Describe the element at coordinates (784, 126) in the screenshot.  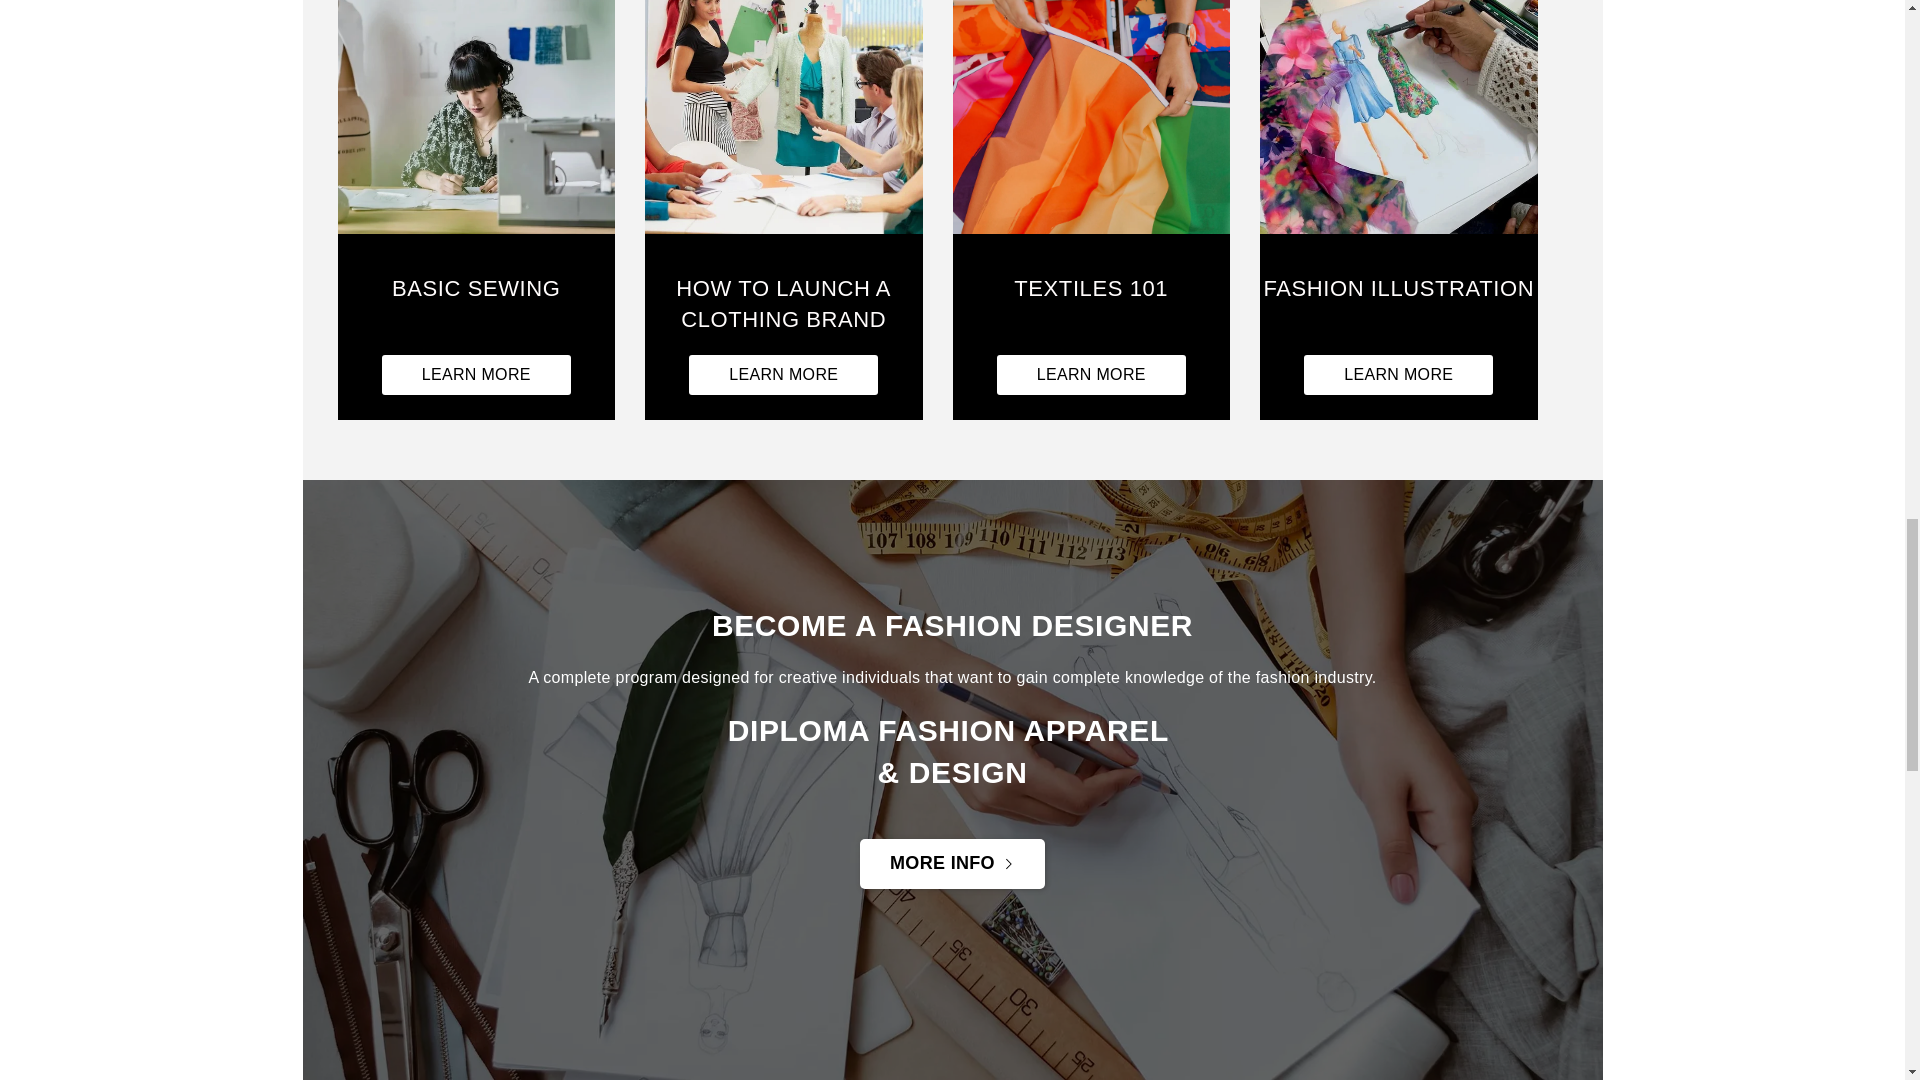
I see `How to Launch a Clothing Brand` at that location.